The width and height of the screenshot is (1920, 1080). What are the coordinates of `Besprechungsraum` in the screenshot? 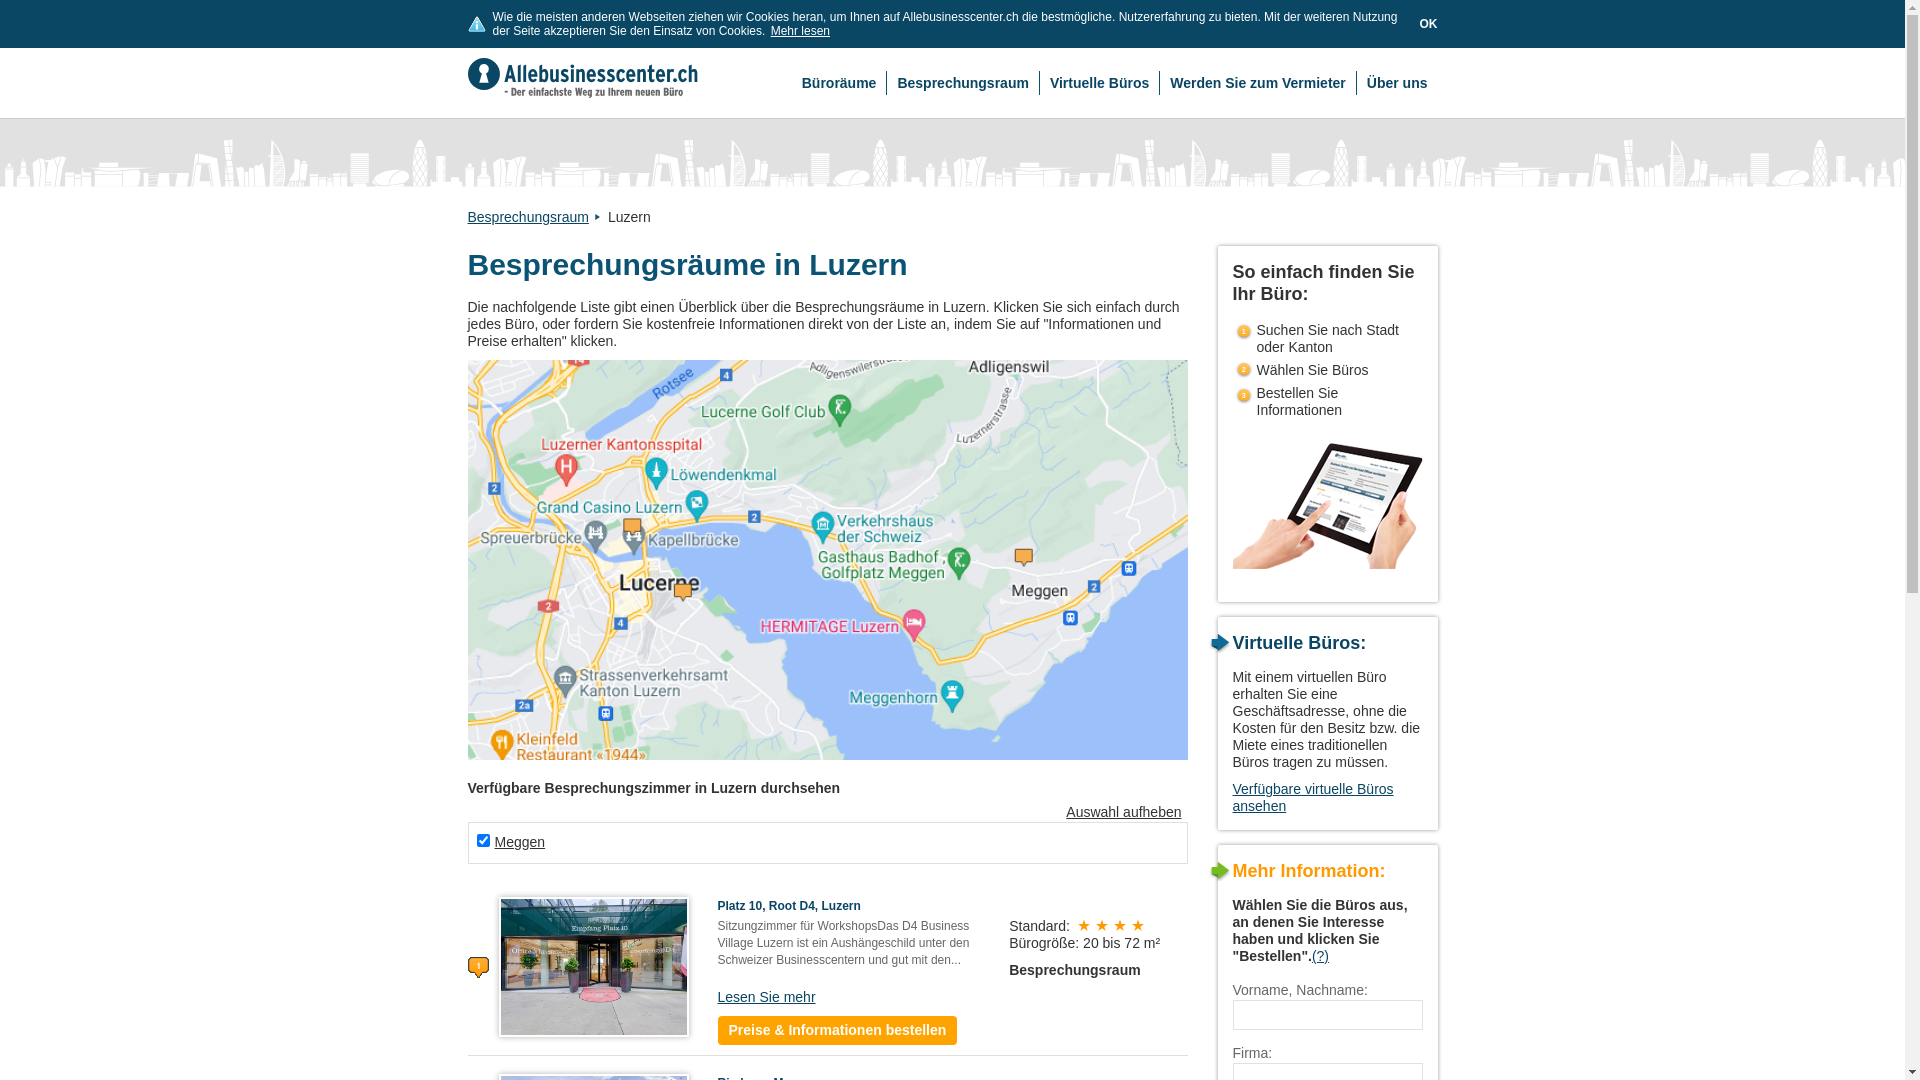 It's located at (962, 83).